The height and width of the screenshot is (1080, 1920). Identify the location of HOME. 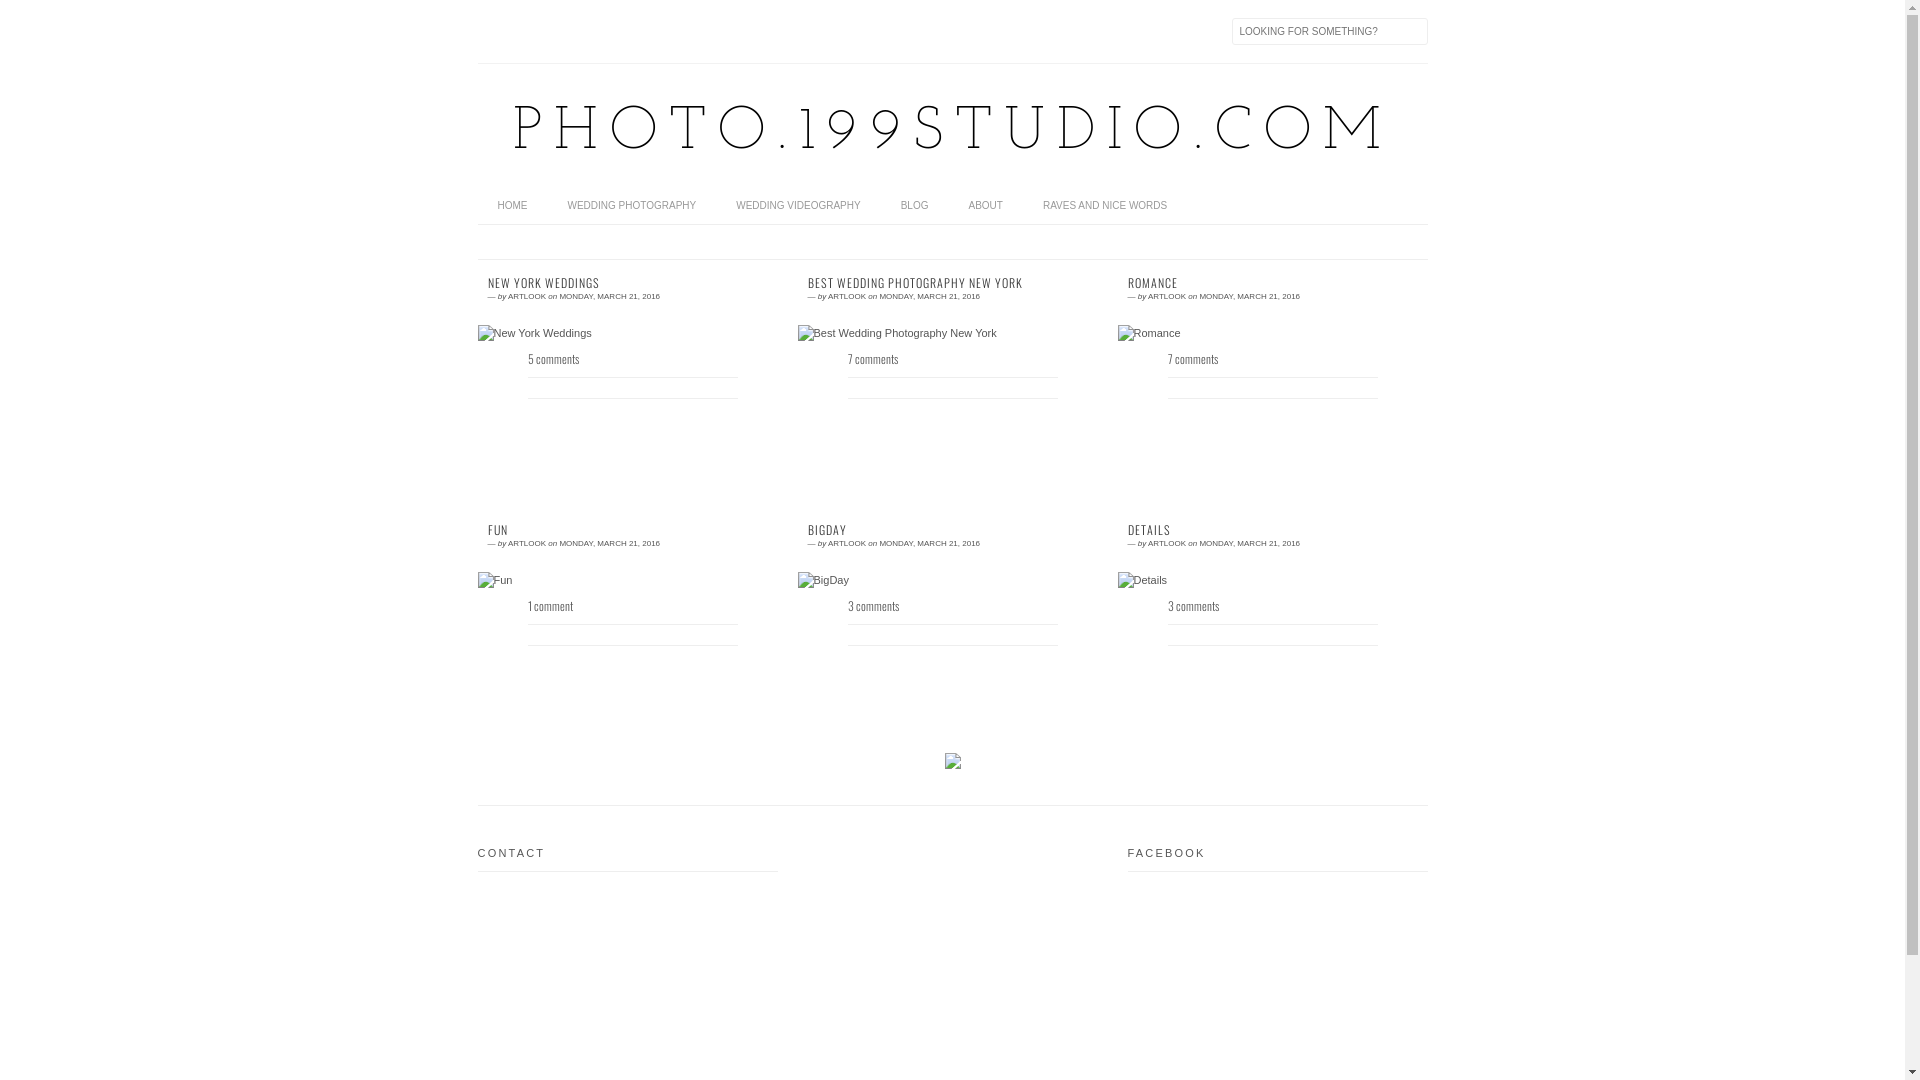
(513, 206).